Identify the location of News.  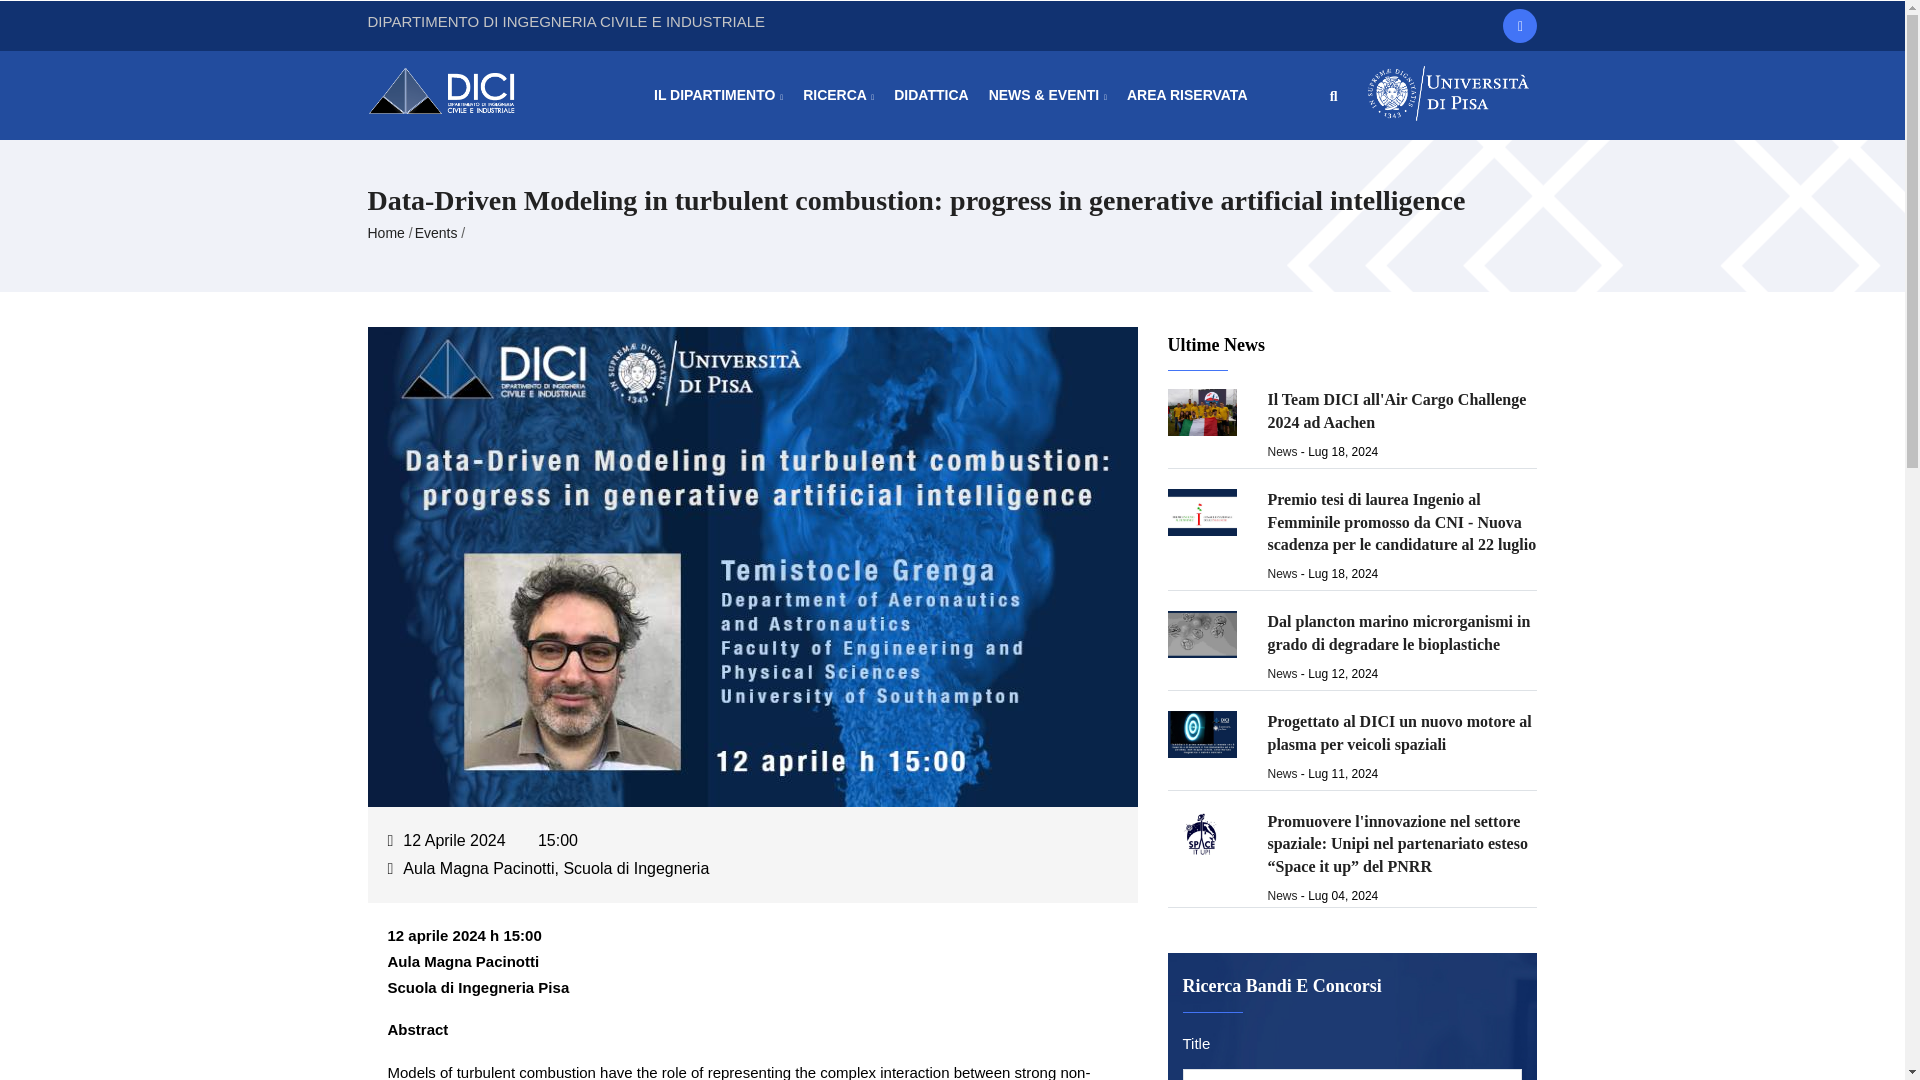
(1282, 452).